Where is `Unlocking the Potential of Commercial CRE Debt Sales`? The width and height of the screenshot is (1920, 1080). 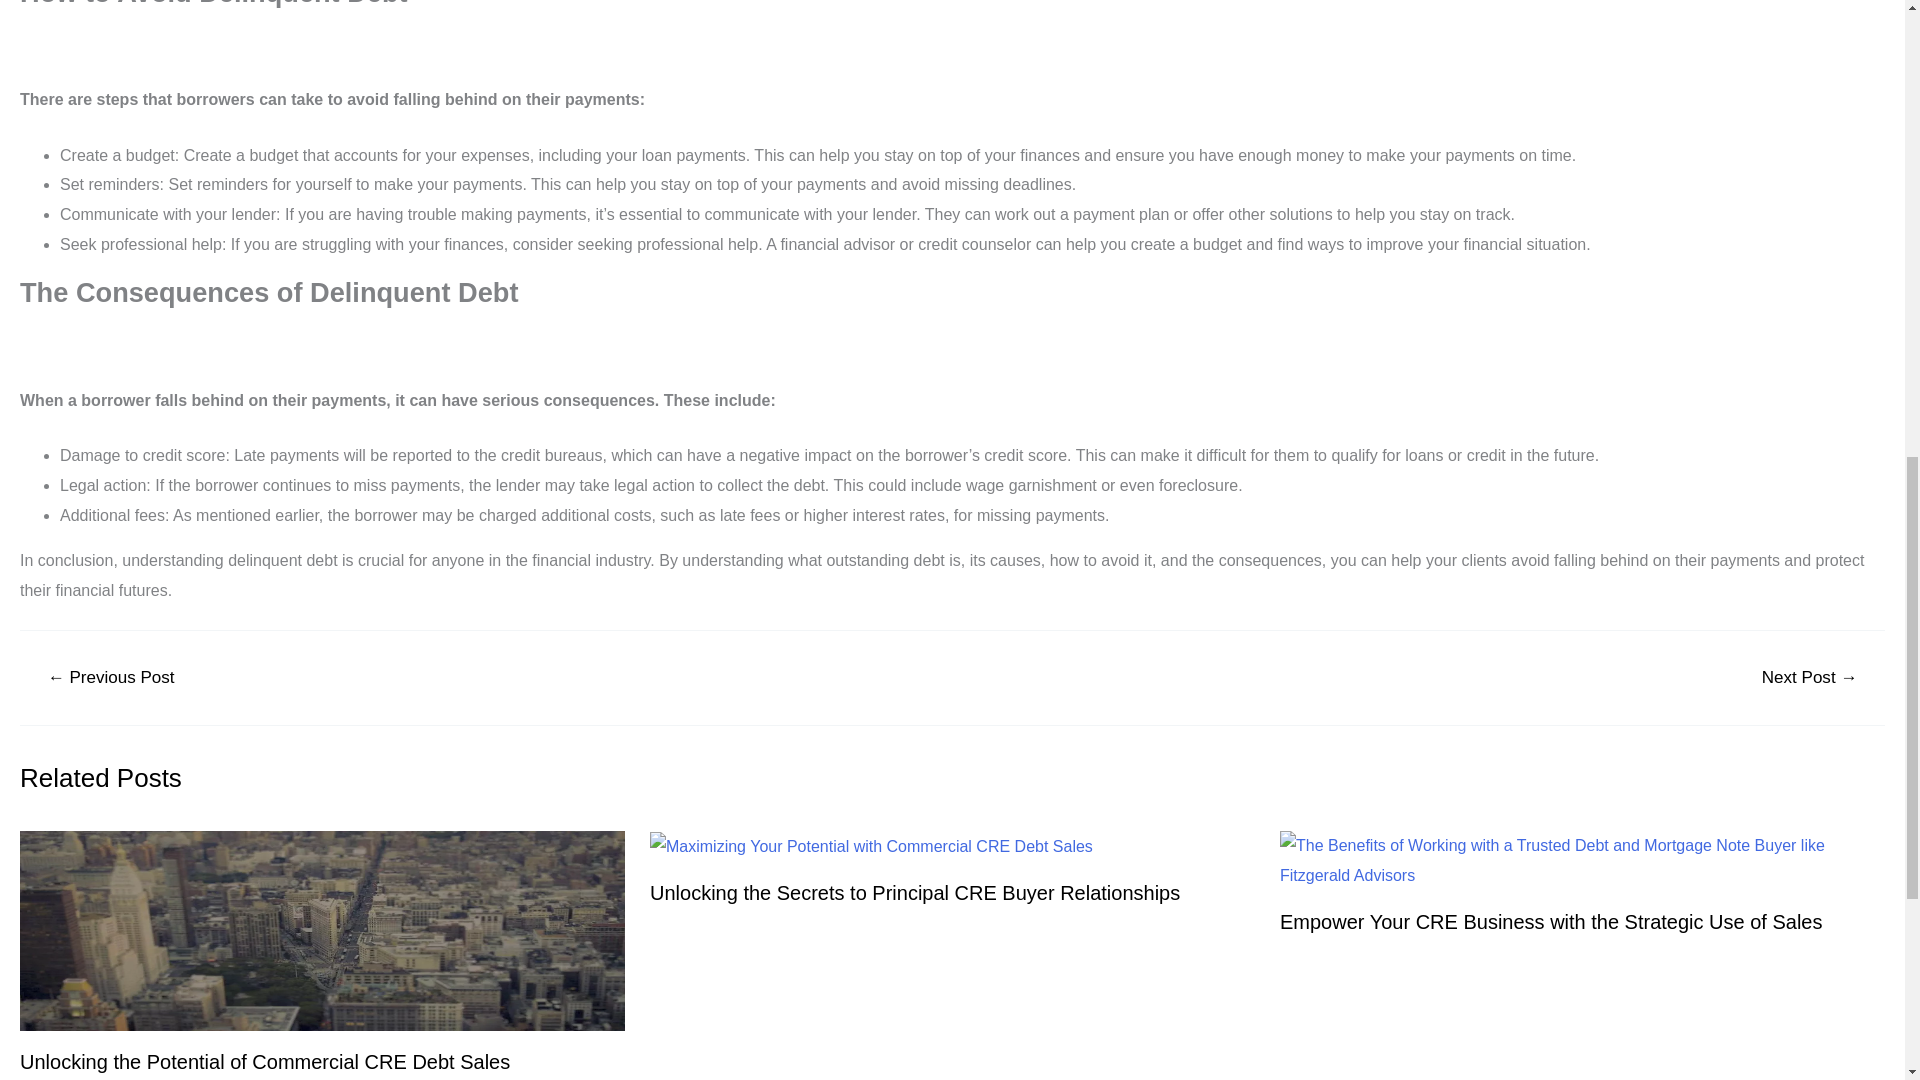
Unlocking the Potential of Commercial CRE Debt Sales is located at coordinates (264, 1062).